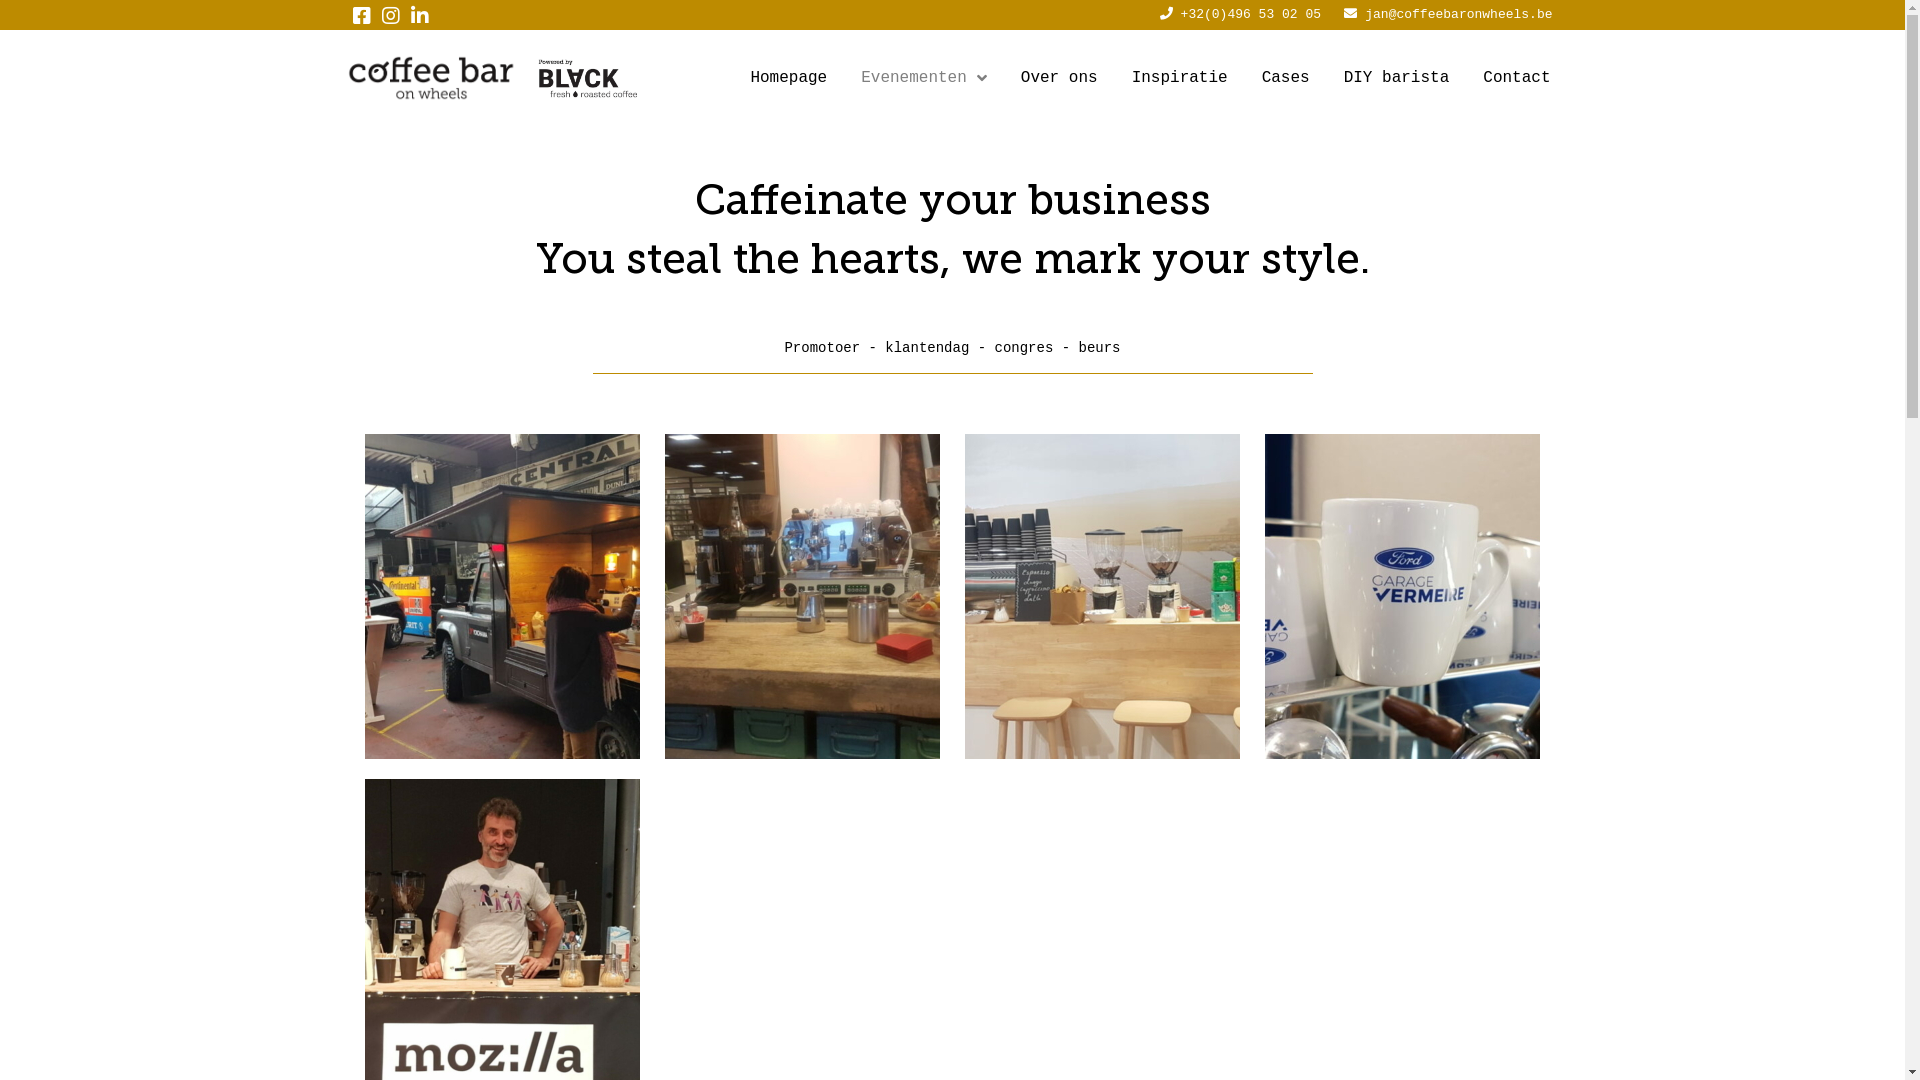  Describe the element at coordinates (1180, 78) in the screenshot. I see `Inspiratie` at that location.